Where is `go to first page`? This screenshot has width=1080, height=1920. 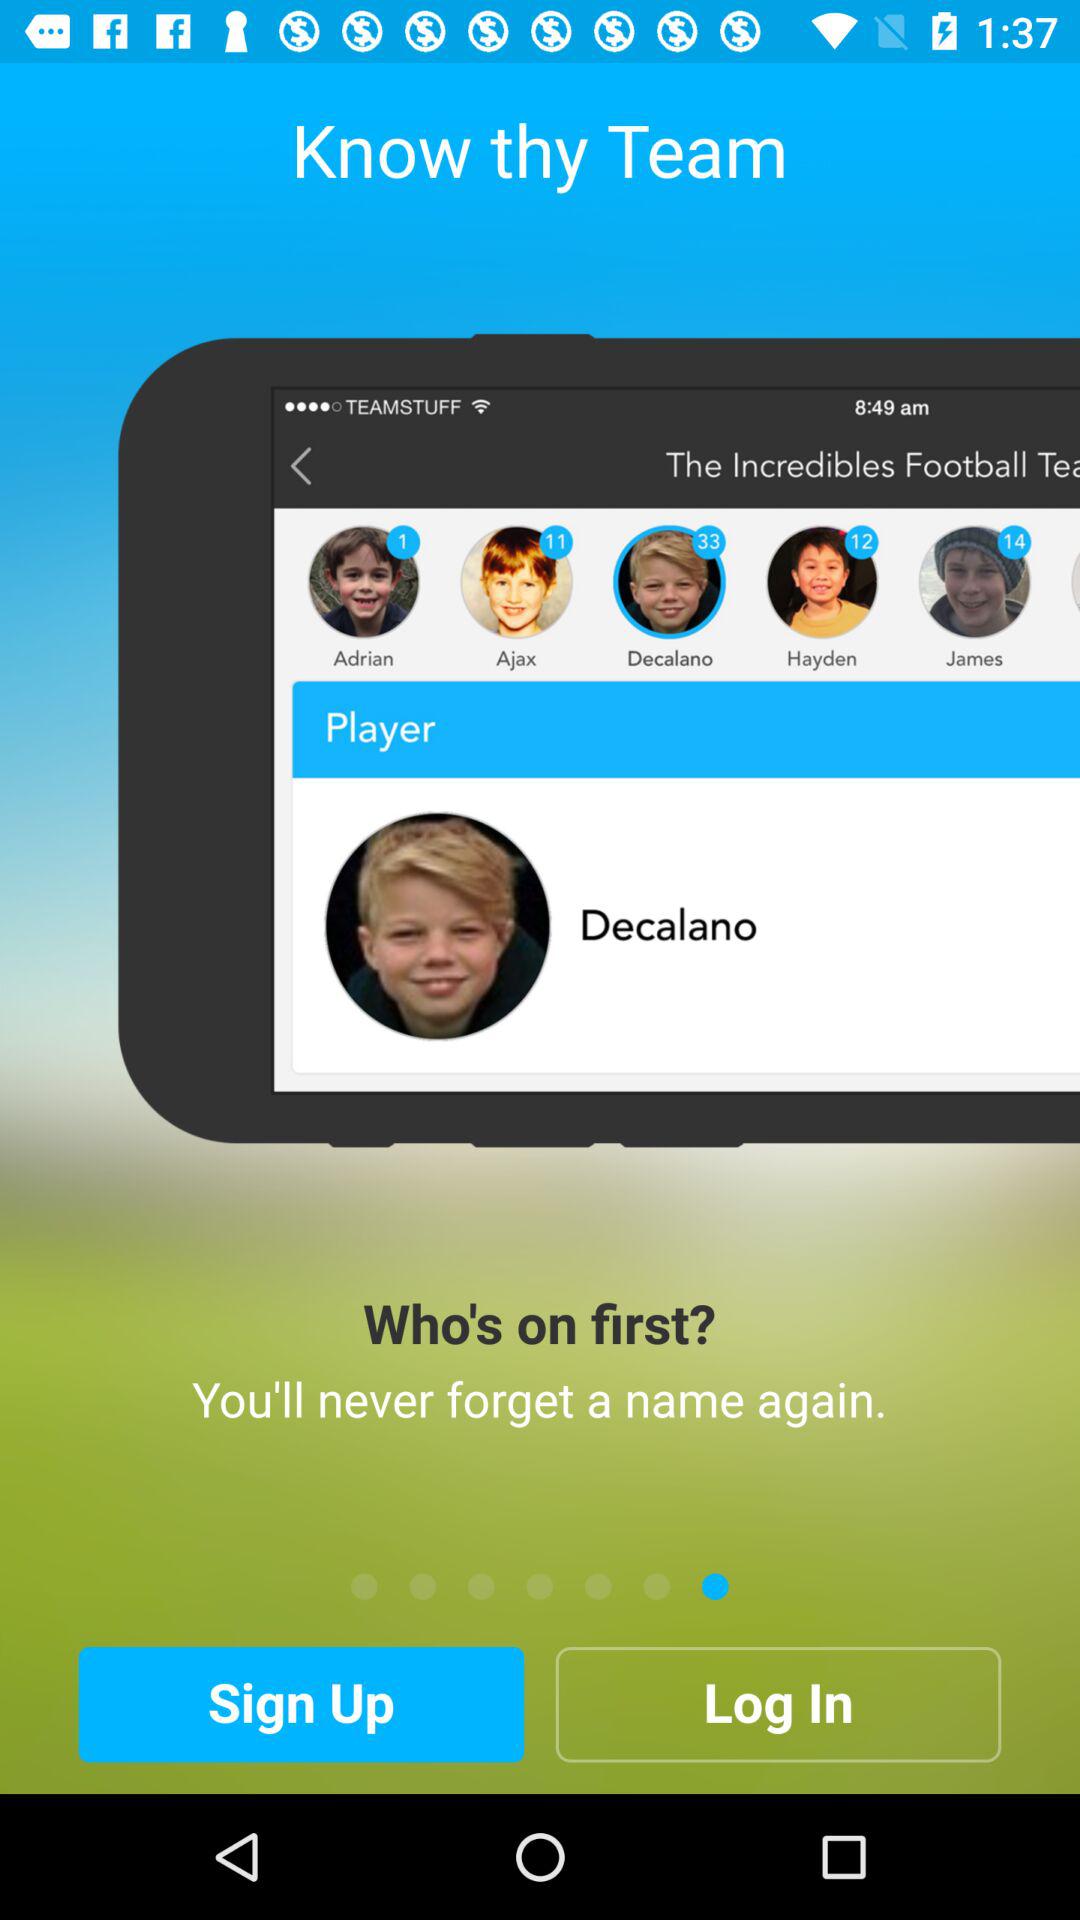 go to first page is located at coordinates (364, 1586).